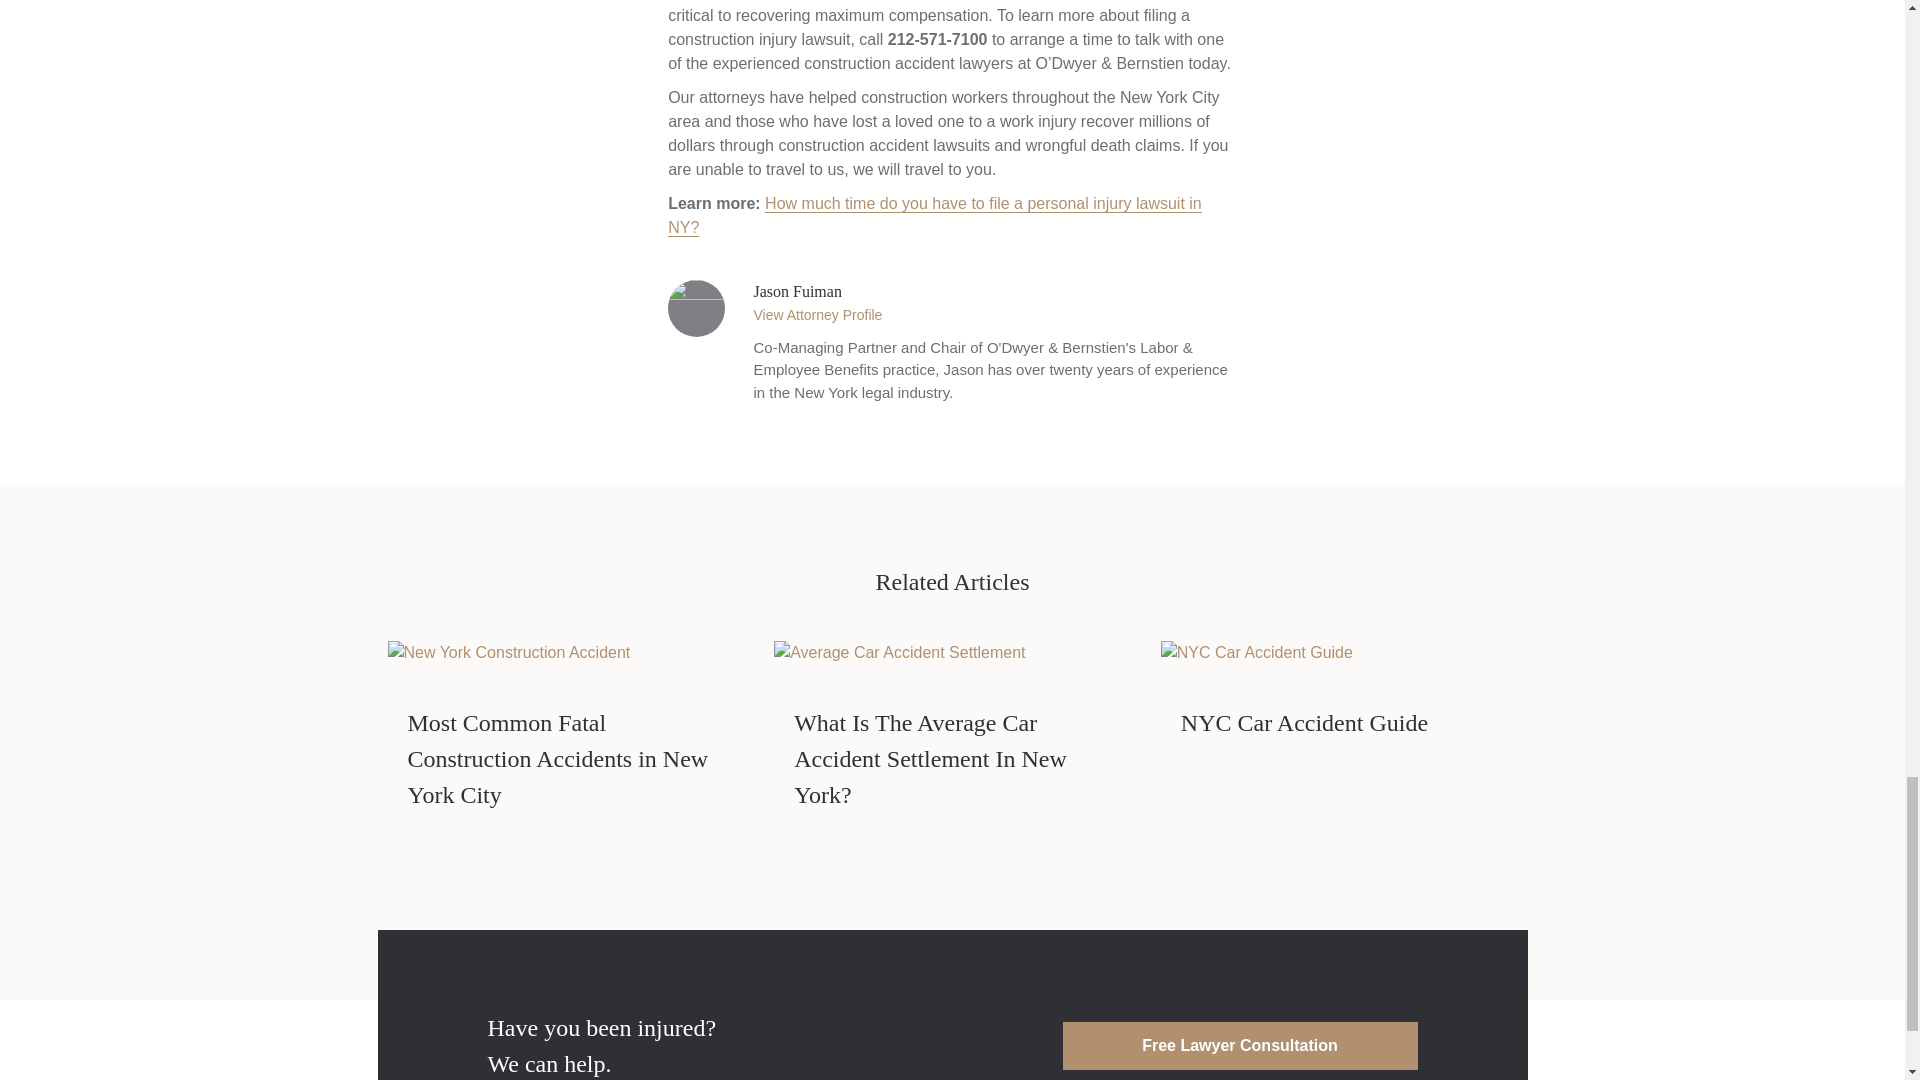 The height and width of the screenshot is (1080, 1920). What do you see at coordinates (899, 650) in the screenshot?
I see `What Is The Average Car Accident Settlement In New York?` at bounding box center [899, 650].